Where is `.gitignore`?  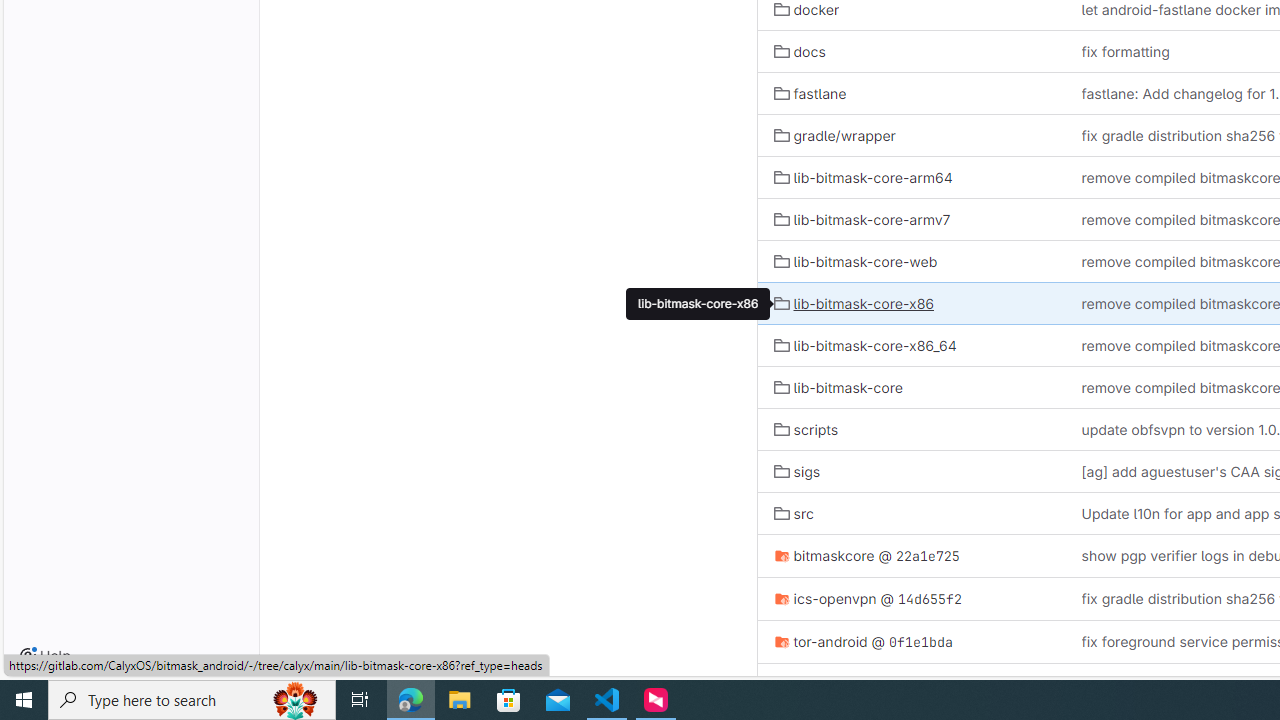 .gitignore is located at coordinates (911, 684).